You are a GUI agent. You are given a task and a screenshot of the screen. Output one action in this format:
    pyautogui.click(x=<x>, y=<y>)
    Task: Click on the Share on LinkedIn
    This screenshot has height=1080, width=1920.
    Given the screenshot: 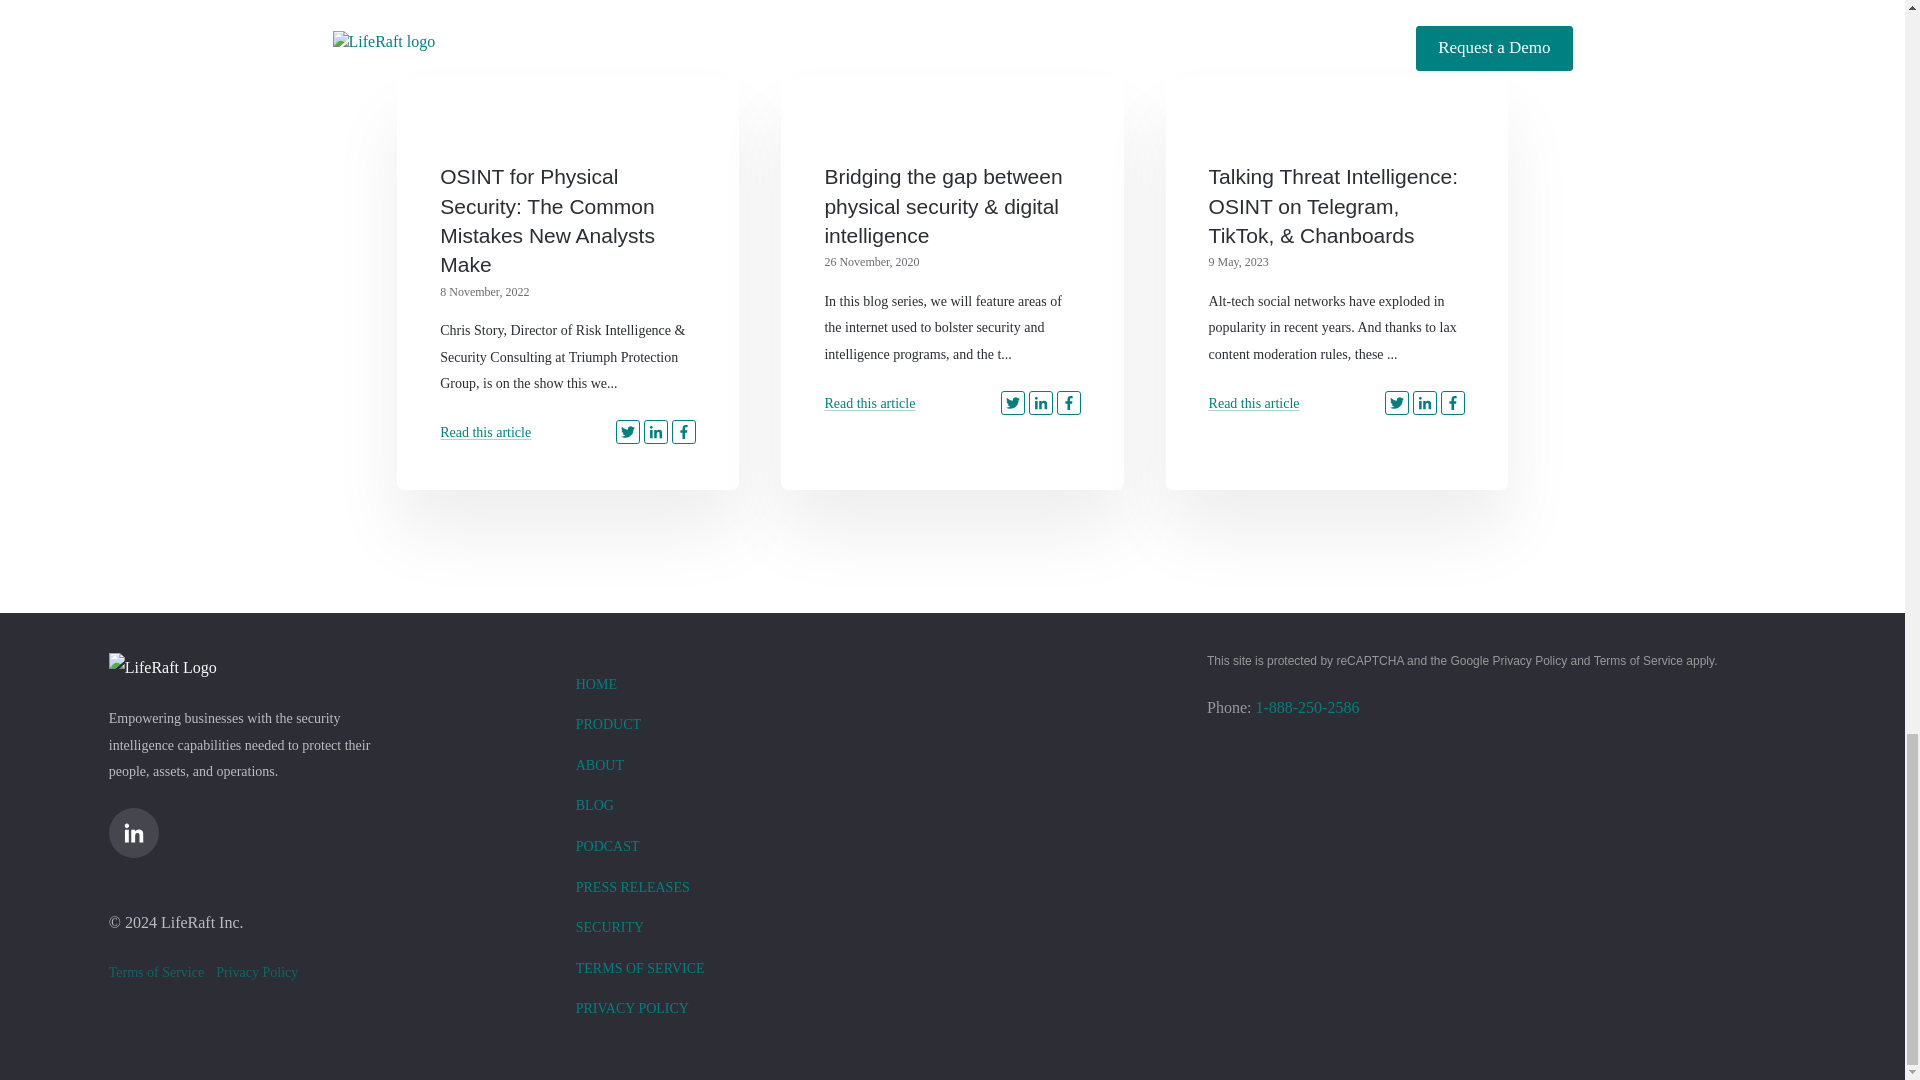 What is the action you would take?
    pyautogui.click(x=1040, y=402)
    